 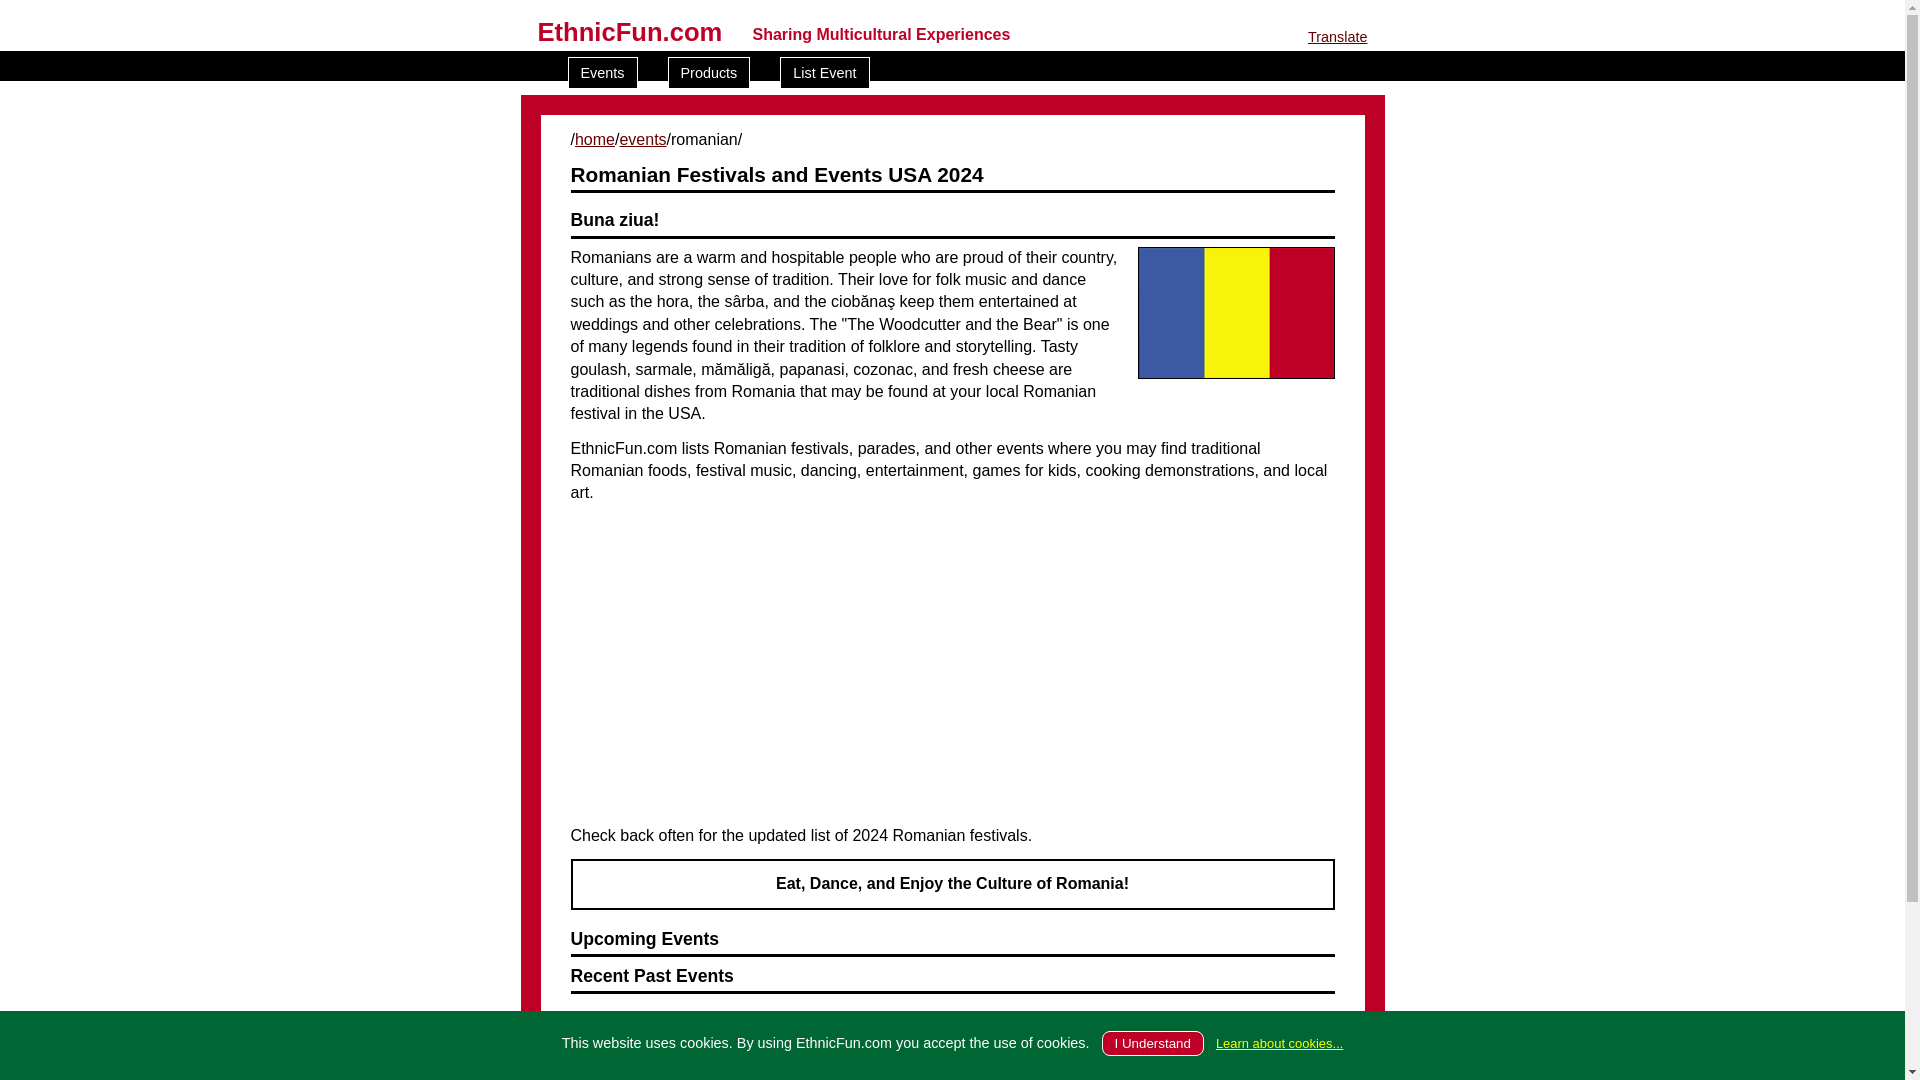 What do you see at coordinates (951, 664) in the screenshot?
I see `Advertisement` at bounding box center [951, 664].